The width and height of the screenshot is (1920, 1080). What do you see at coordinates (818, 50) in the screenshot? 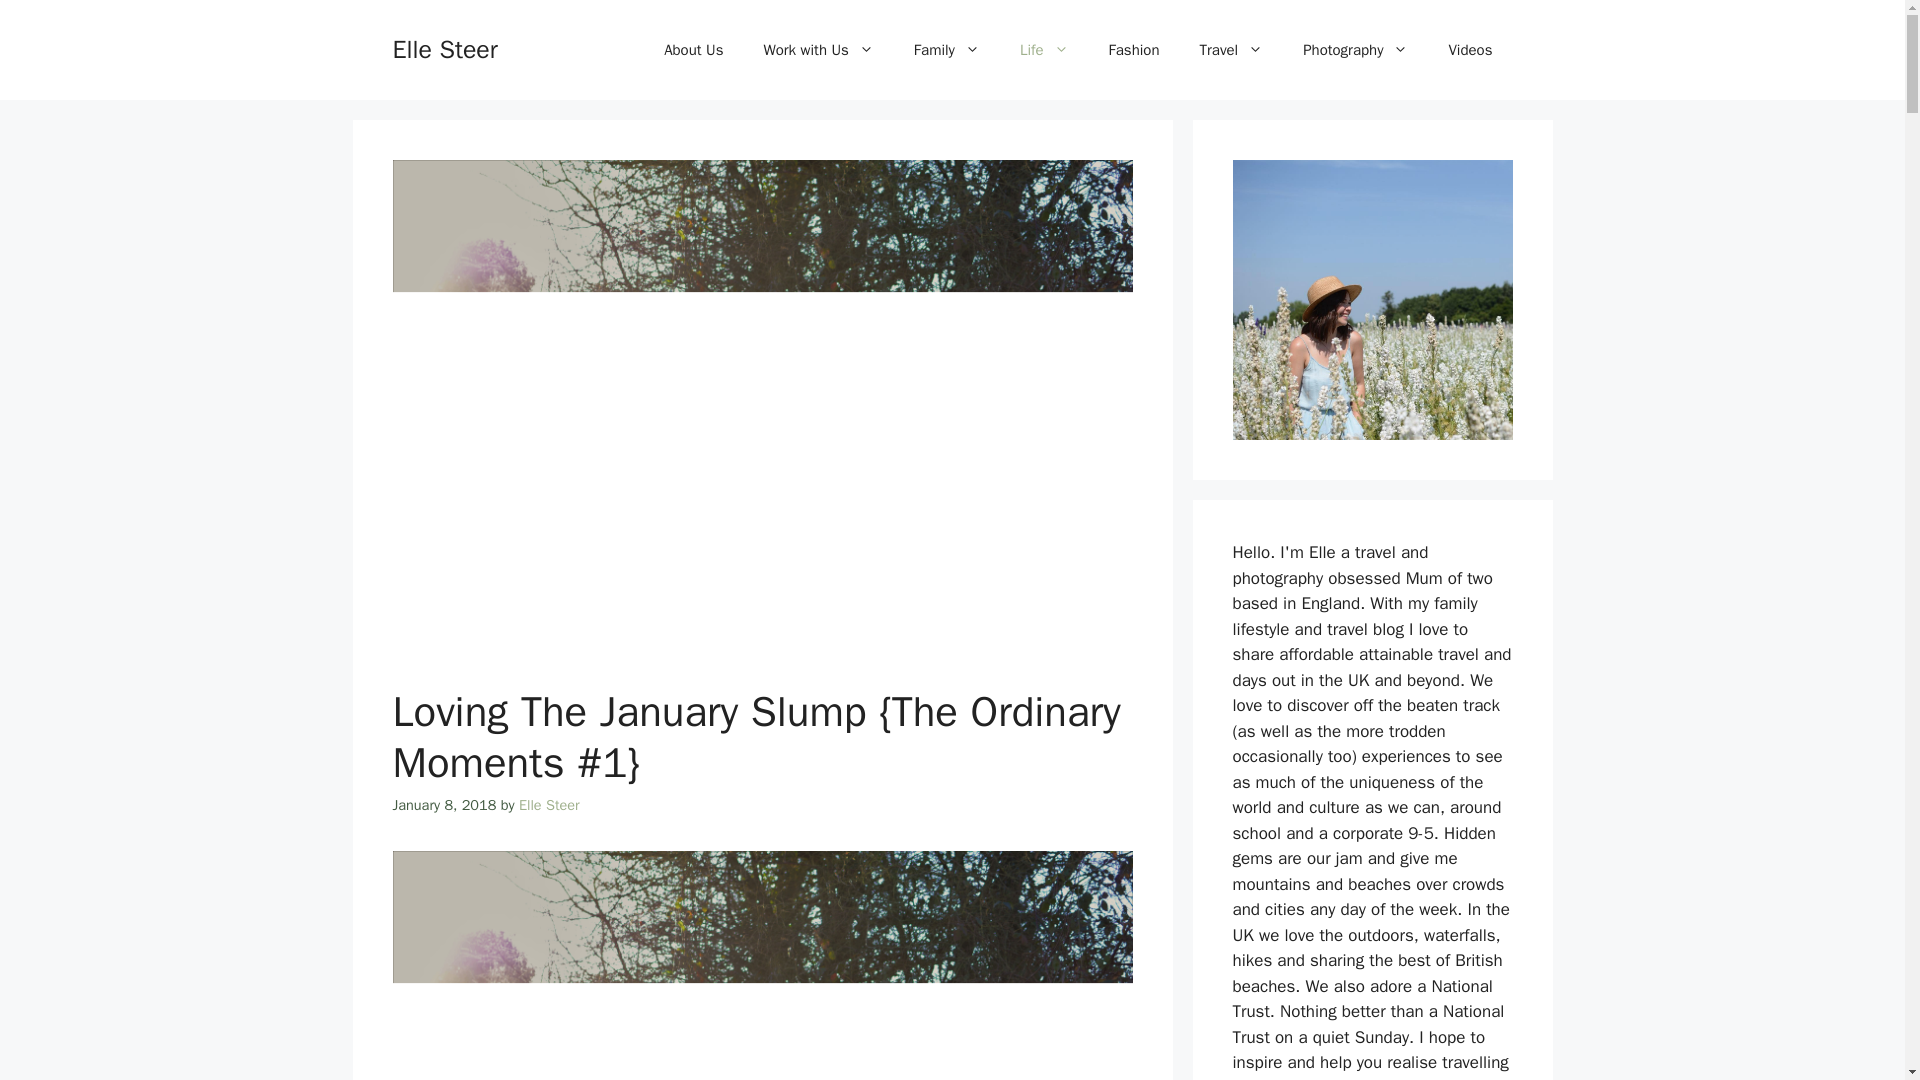
I see `Work with Us` at bounding box center [818, 50].